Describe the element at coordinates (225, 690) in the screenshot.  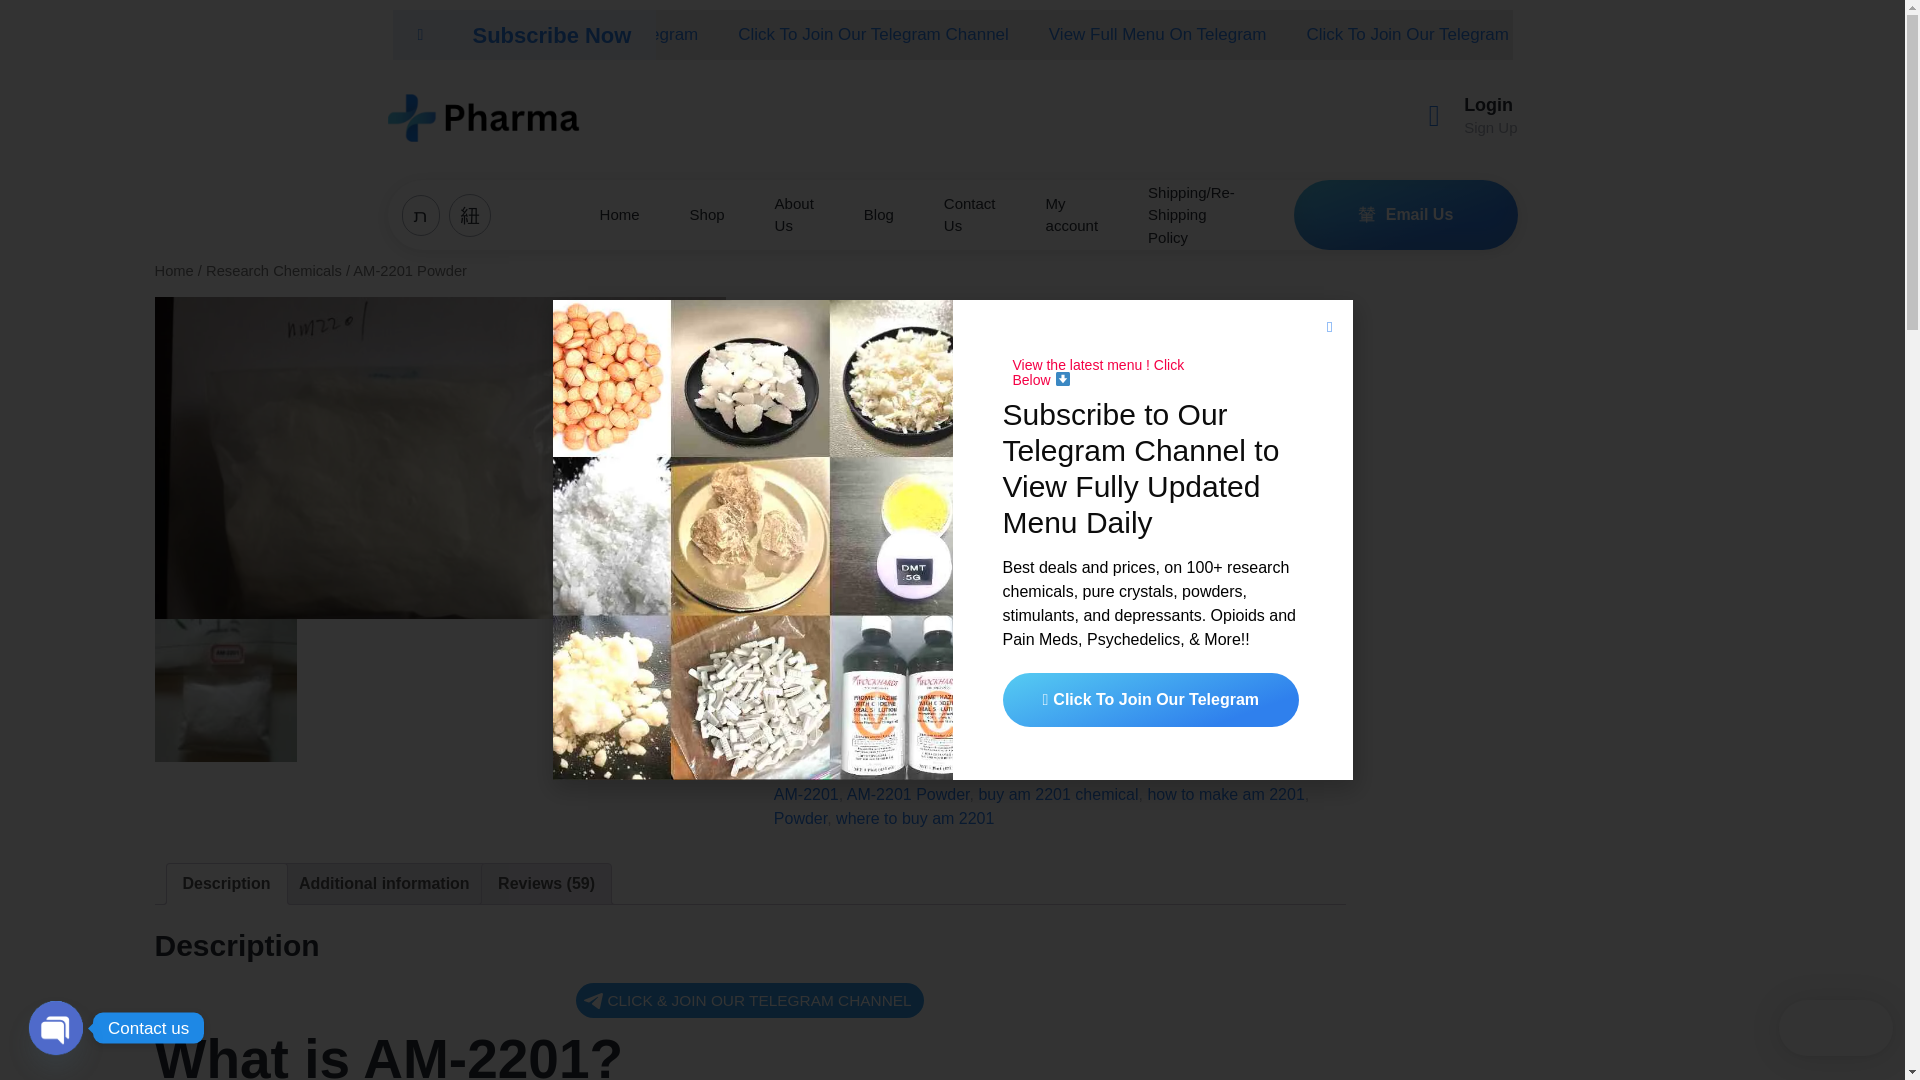
I see `AM 2201 Powder` at that location.